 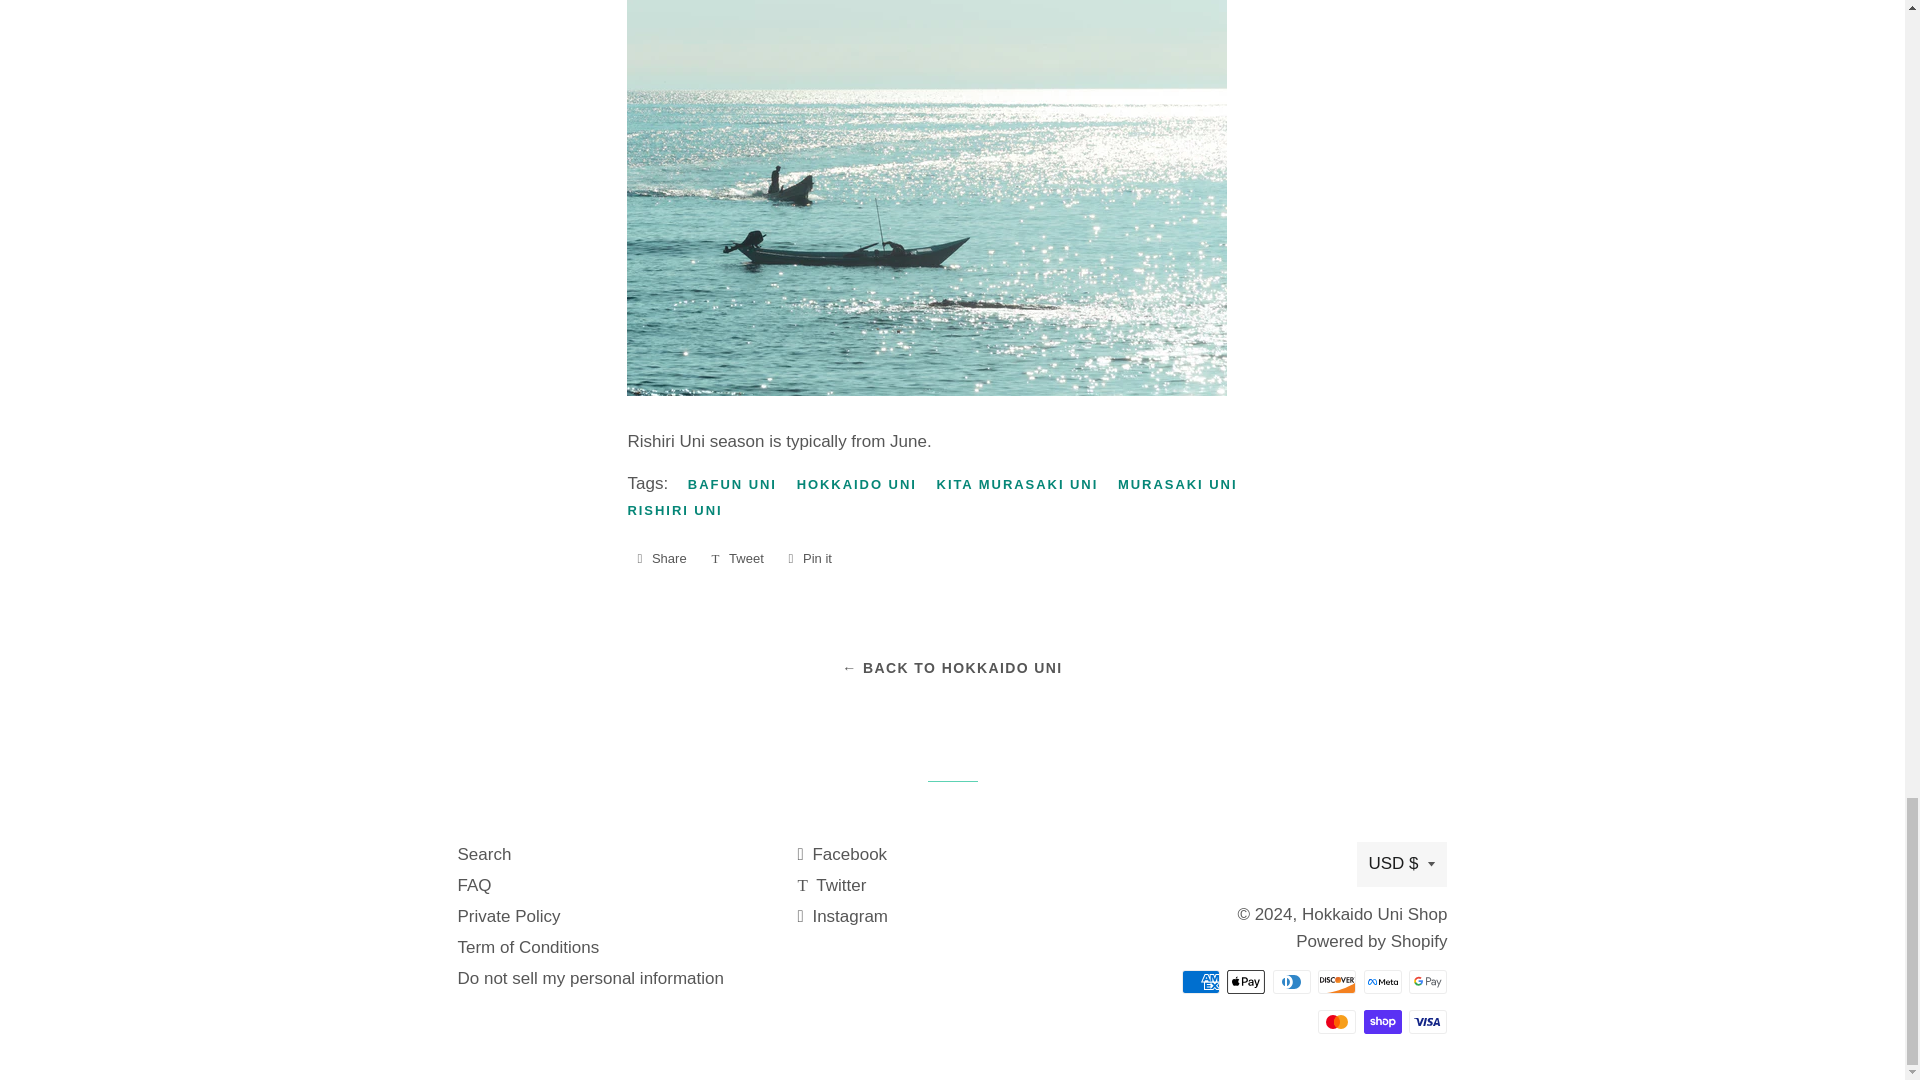 What do you see at coordinates (1336, 1021) in the screenshot?
I see `Mastercard` at bounding box center [1336, 1021].